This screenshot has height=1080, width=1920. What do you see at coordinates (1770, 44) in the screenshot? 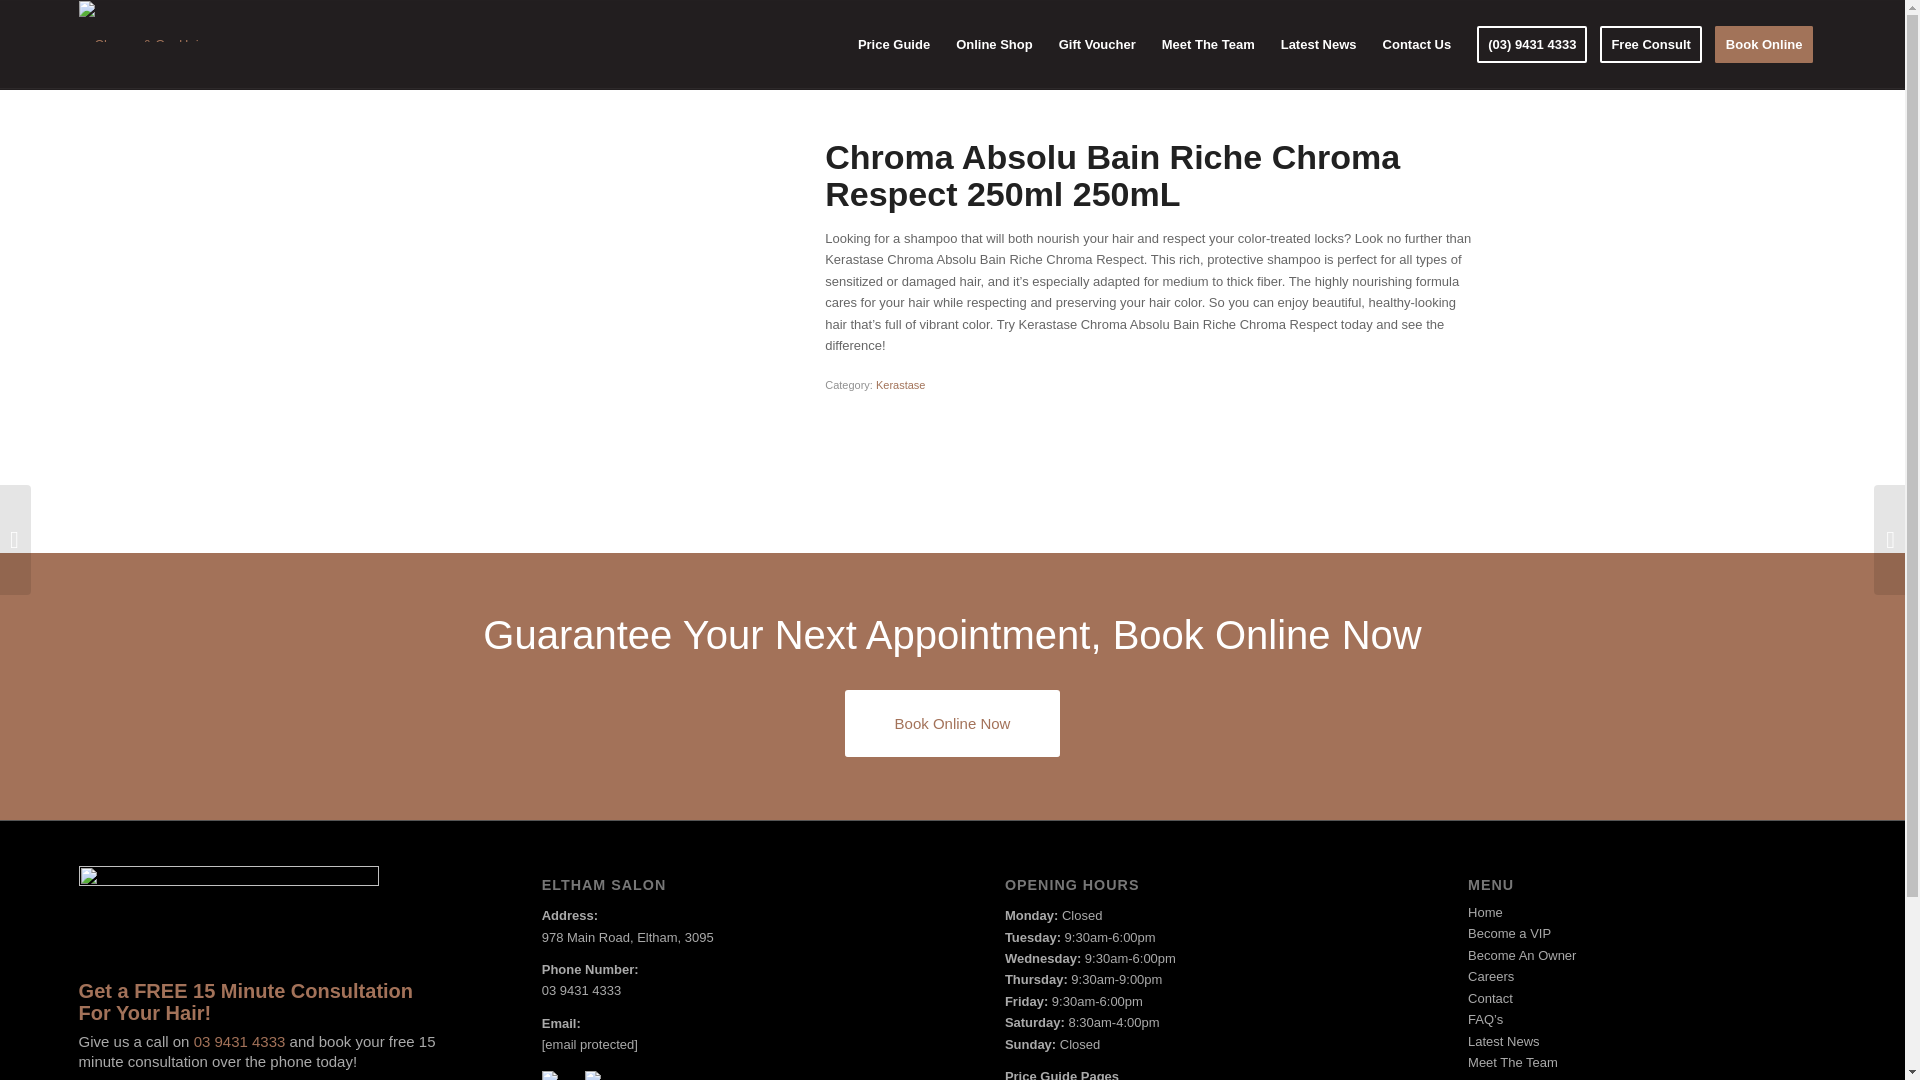
I see `Book Online` at bounding box center [1770, 44].